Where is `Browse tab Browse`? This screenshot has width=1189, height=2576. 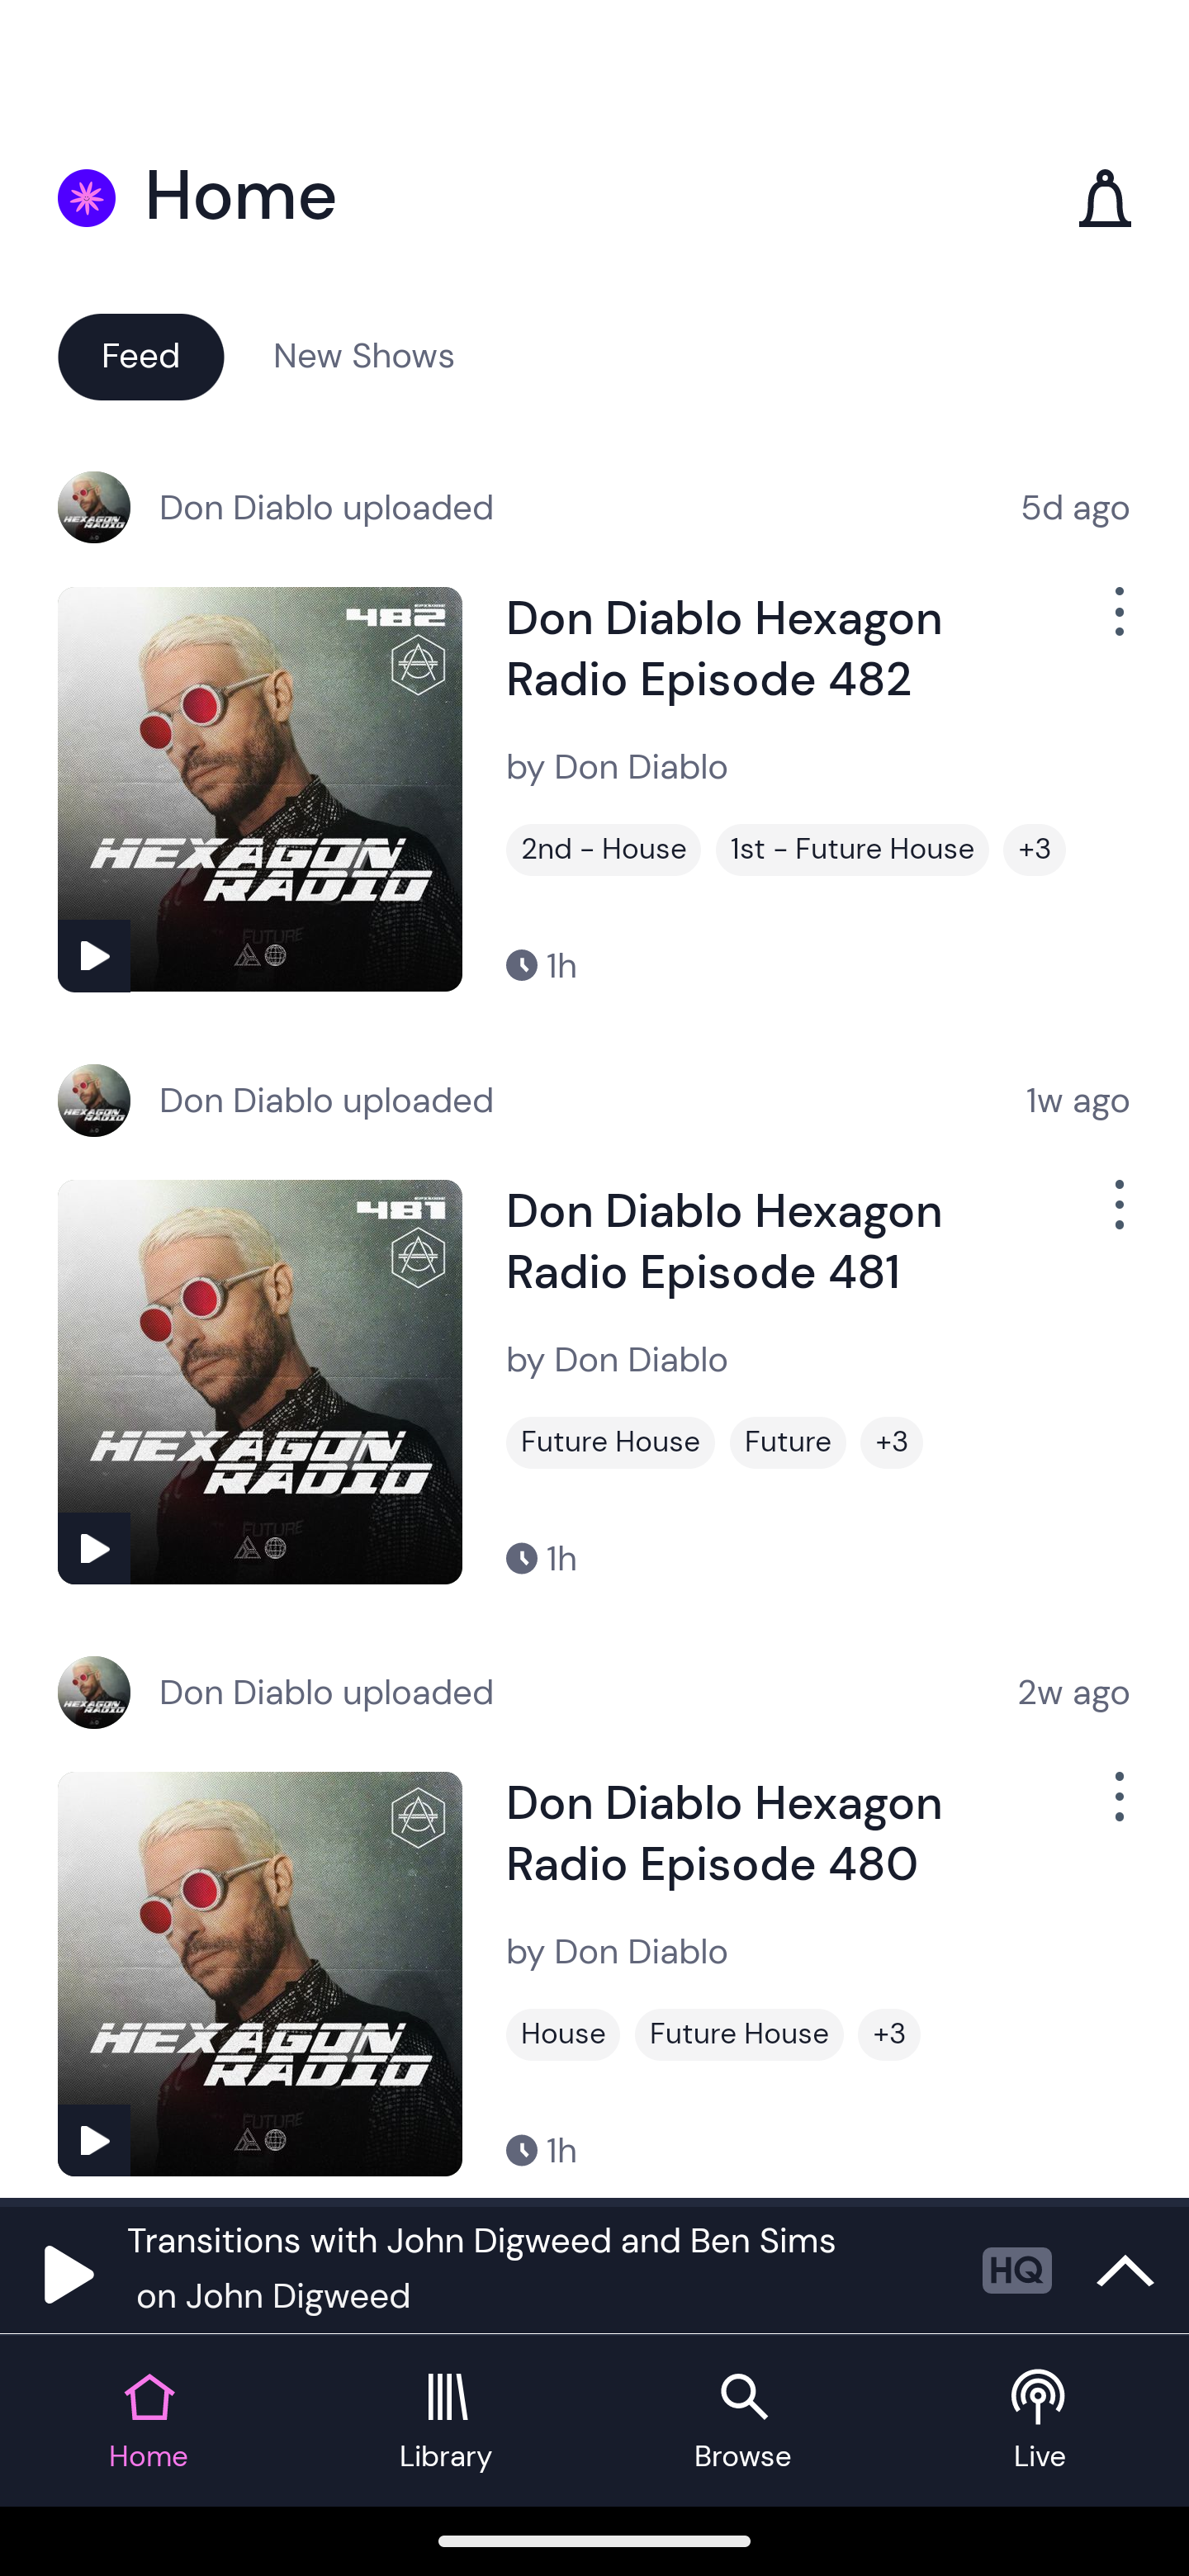
Browse tab Browse is located at coordinates (743, 2421).